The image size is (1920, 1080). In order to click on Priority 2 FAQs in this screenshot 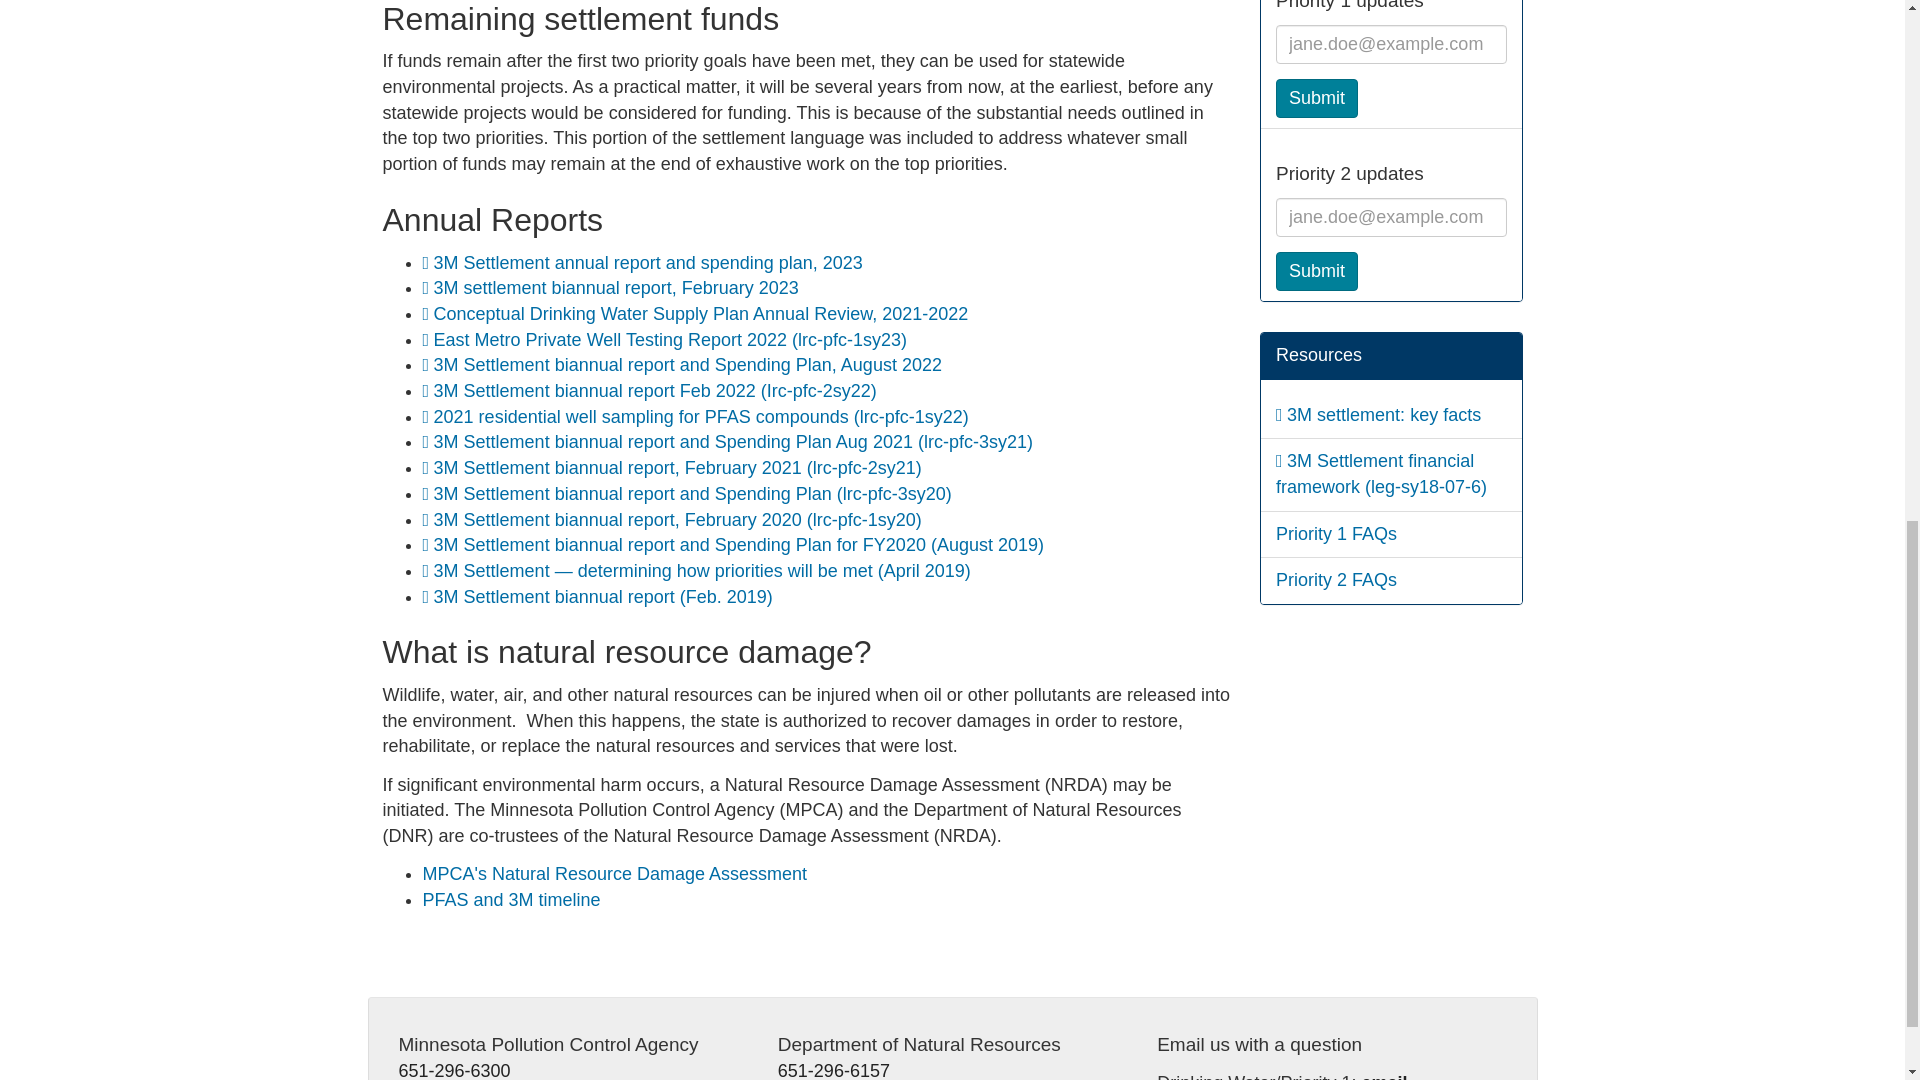, I will do `click(1336, 580)`.